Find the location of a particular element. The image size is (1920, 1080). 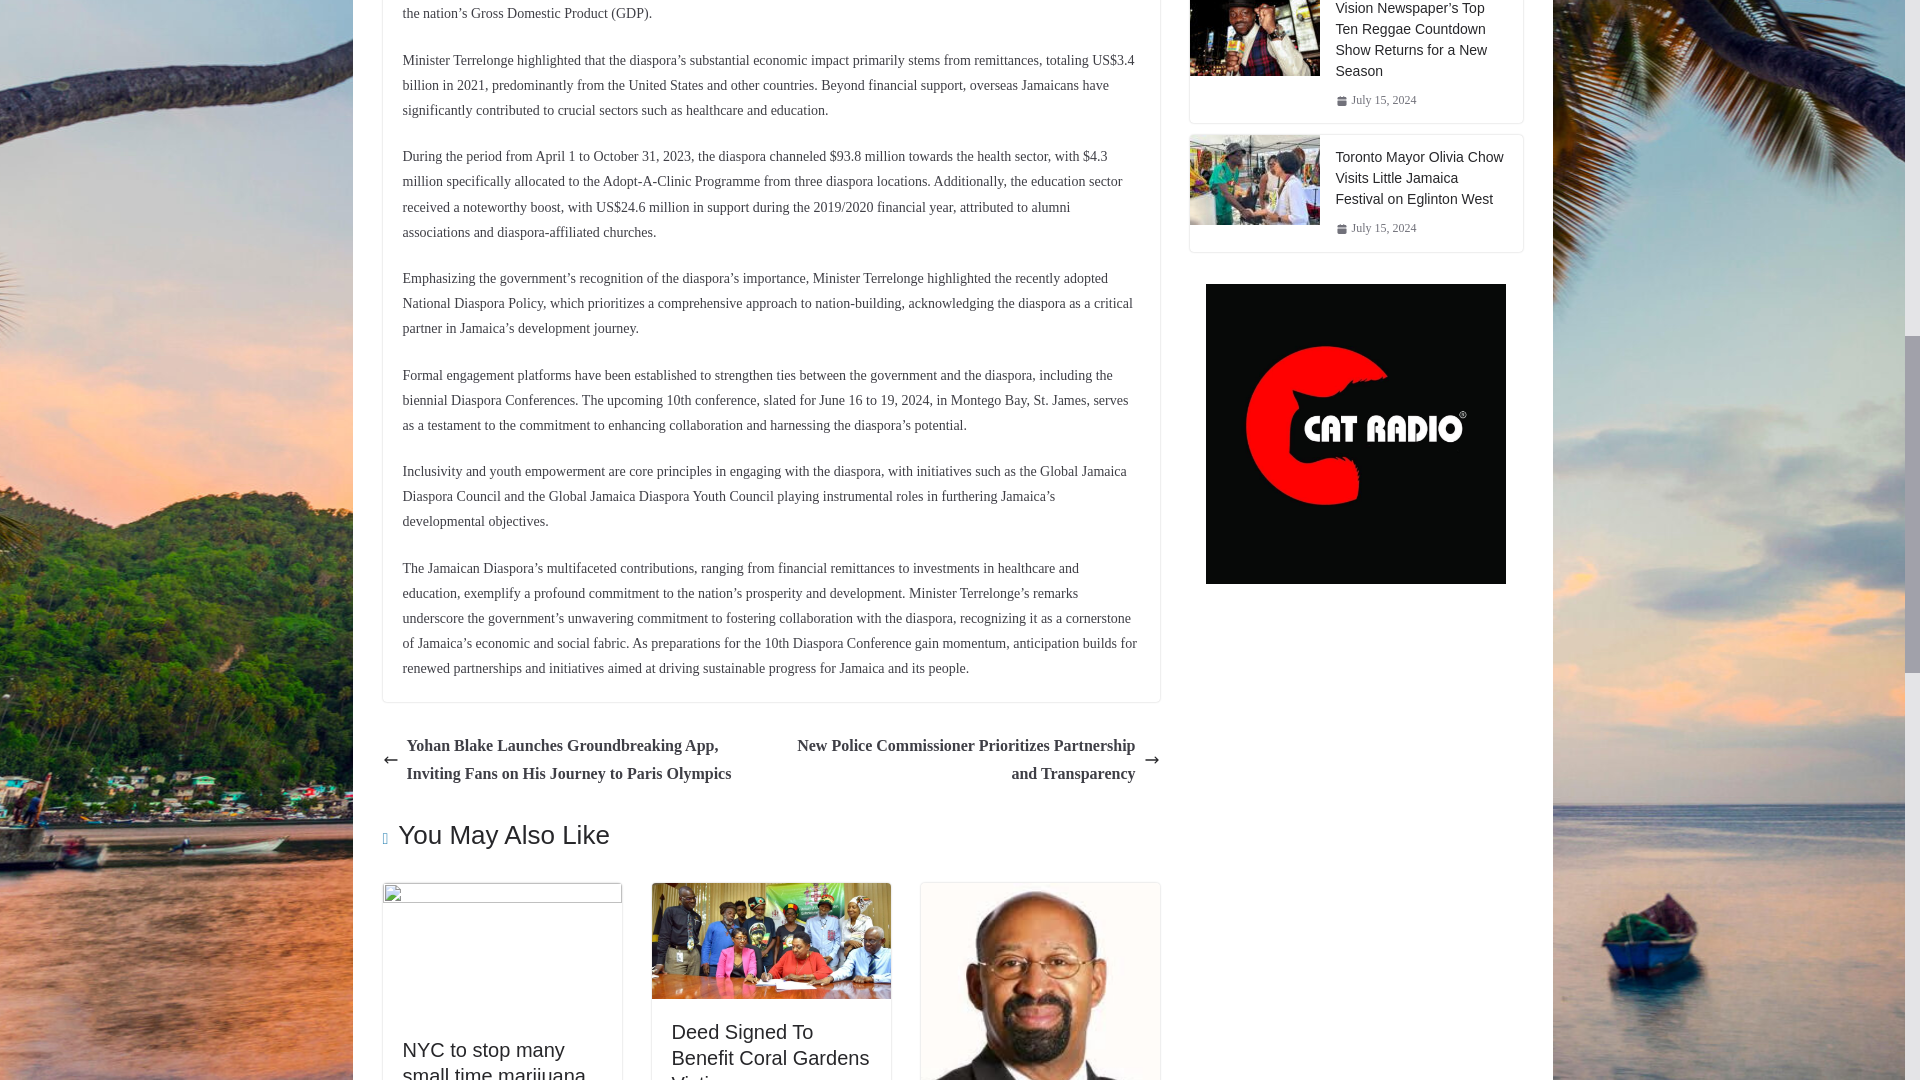

PHILADELPHIA DECRIMINALIZES MARIJUANA is located at coordinates (1039, 896).